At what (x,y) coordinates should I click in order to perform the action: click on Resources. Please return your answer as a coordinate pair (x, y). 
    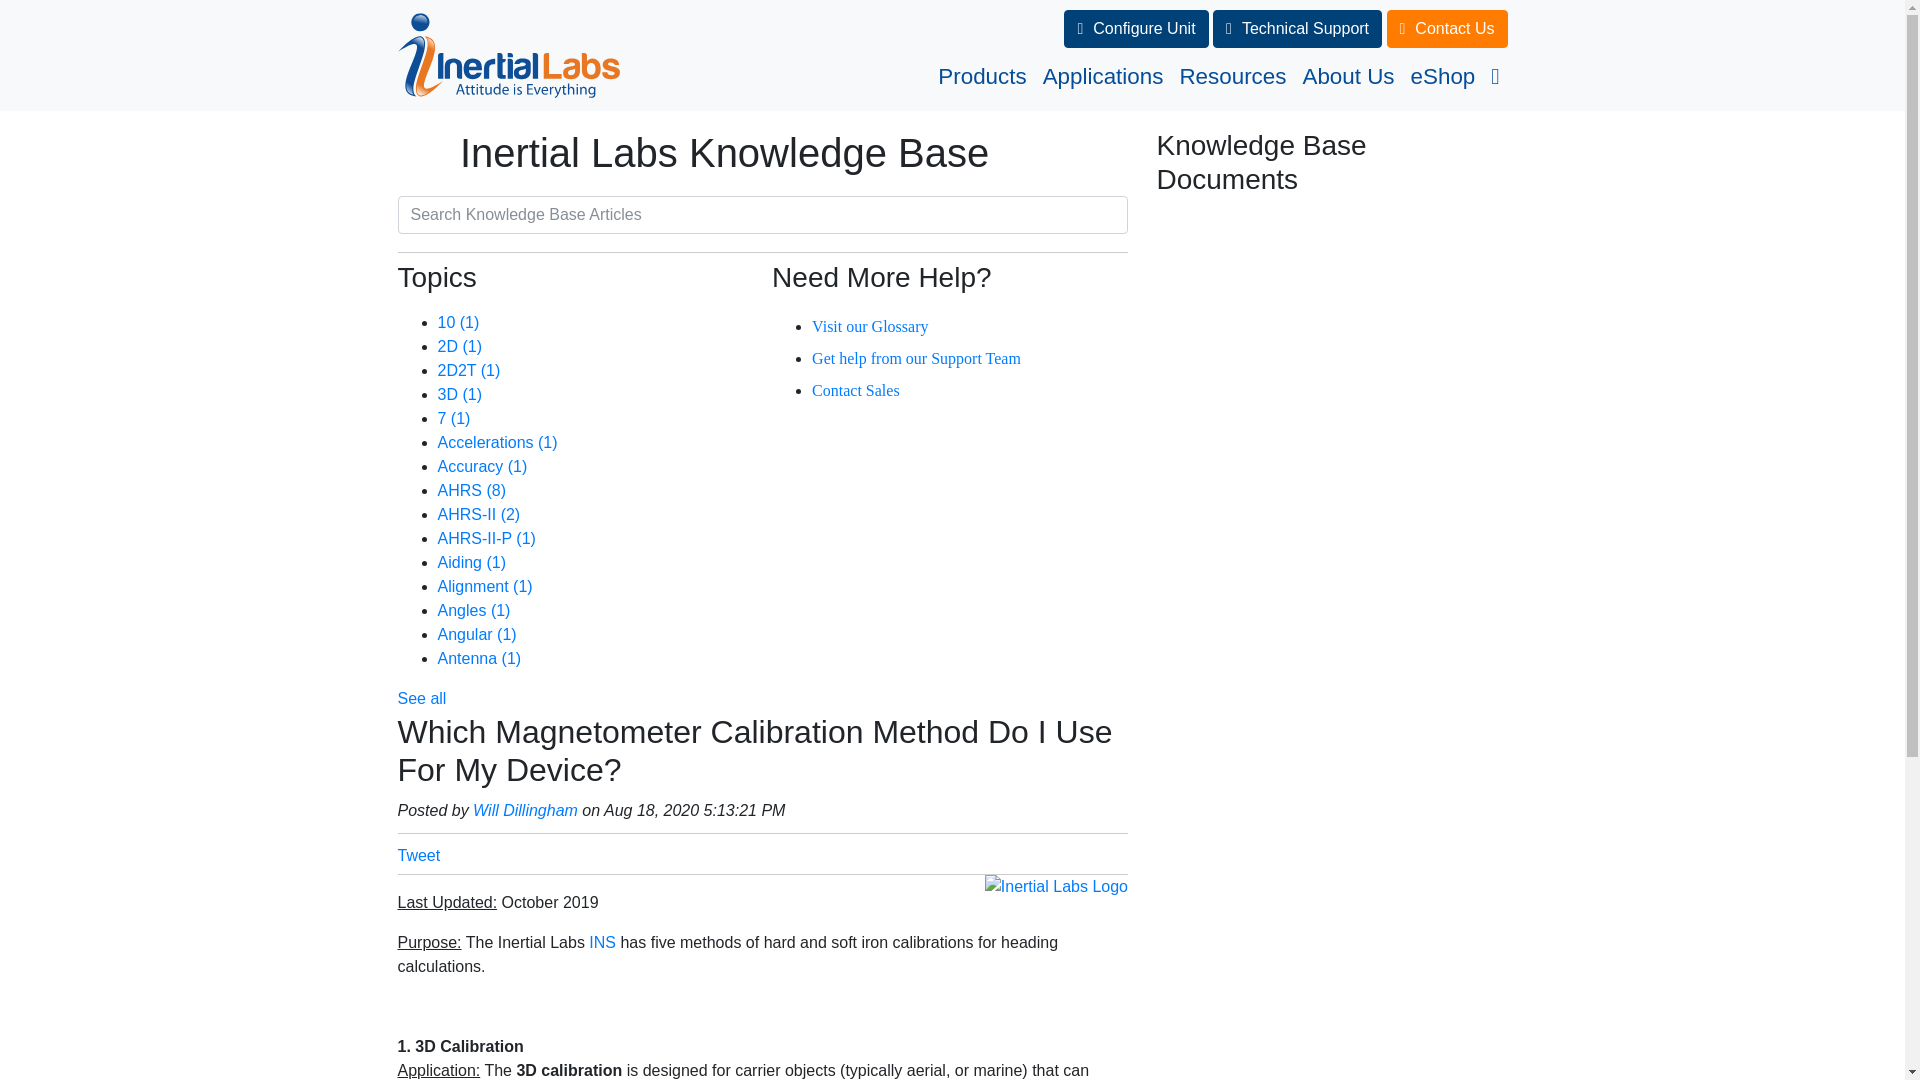
    Looking at the image, I should click on (1232, 76).